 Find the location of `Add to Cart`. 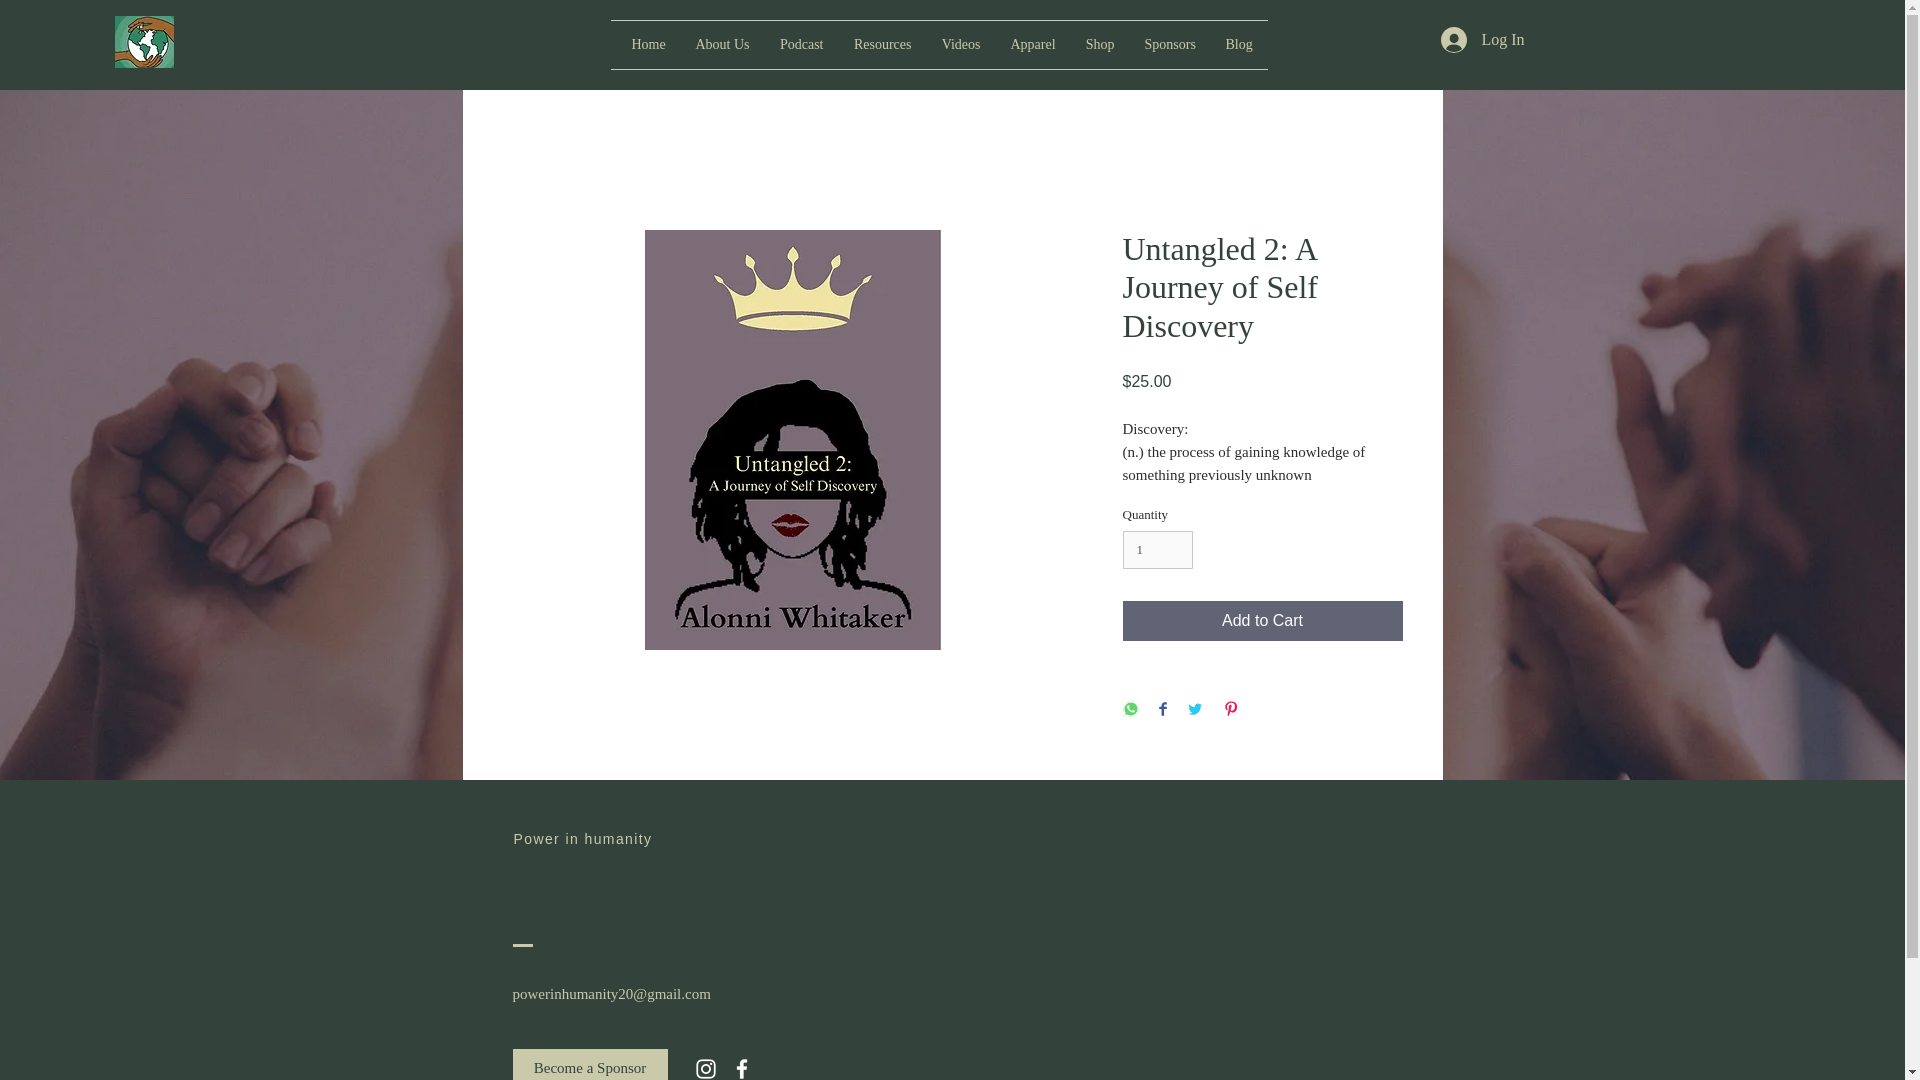

Add to Cart is located at coordinates (1261, 620).